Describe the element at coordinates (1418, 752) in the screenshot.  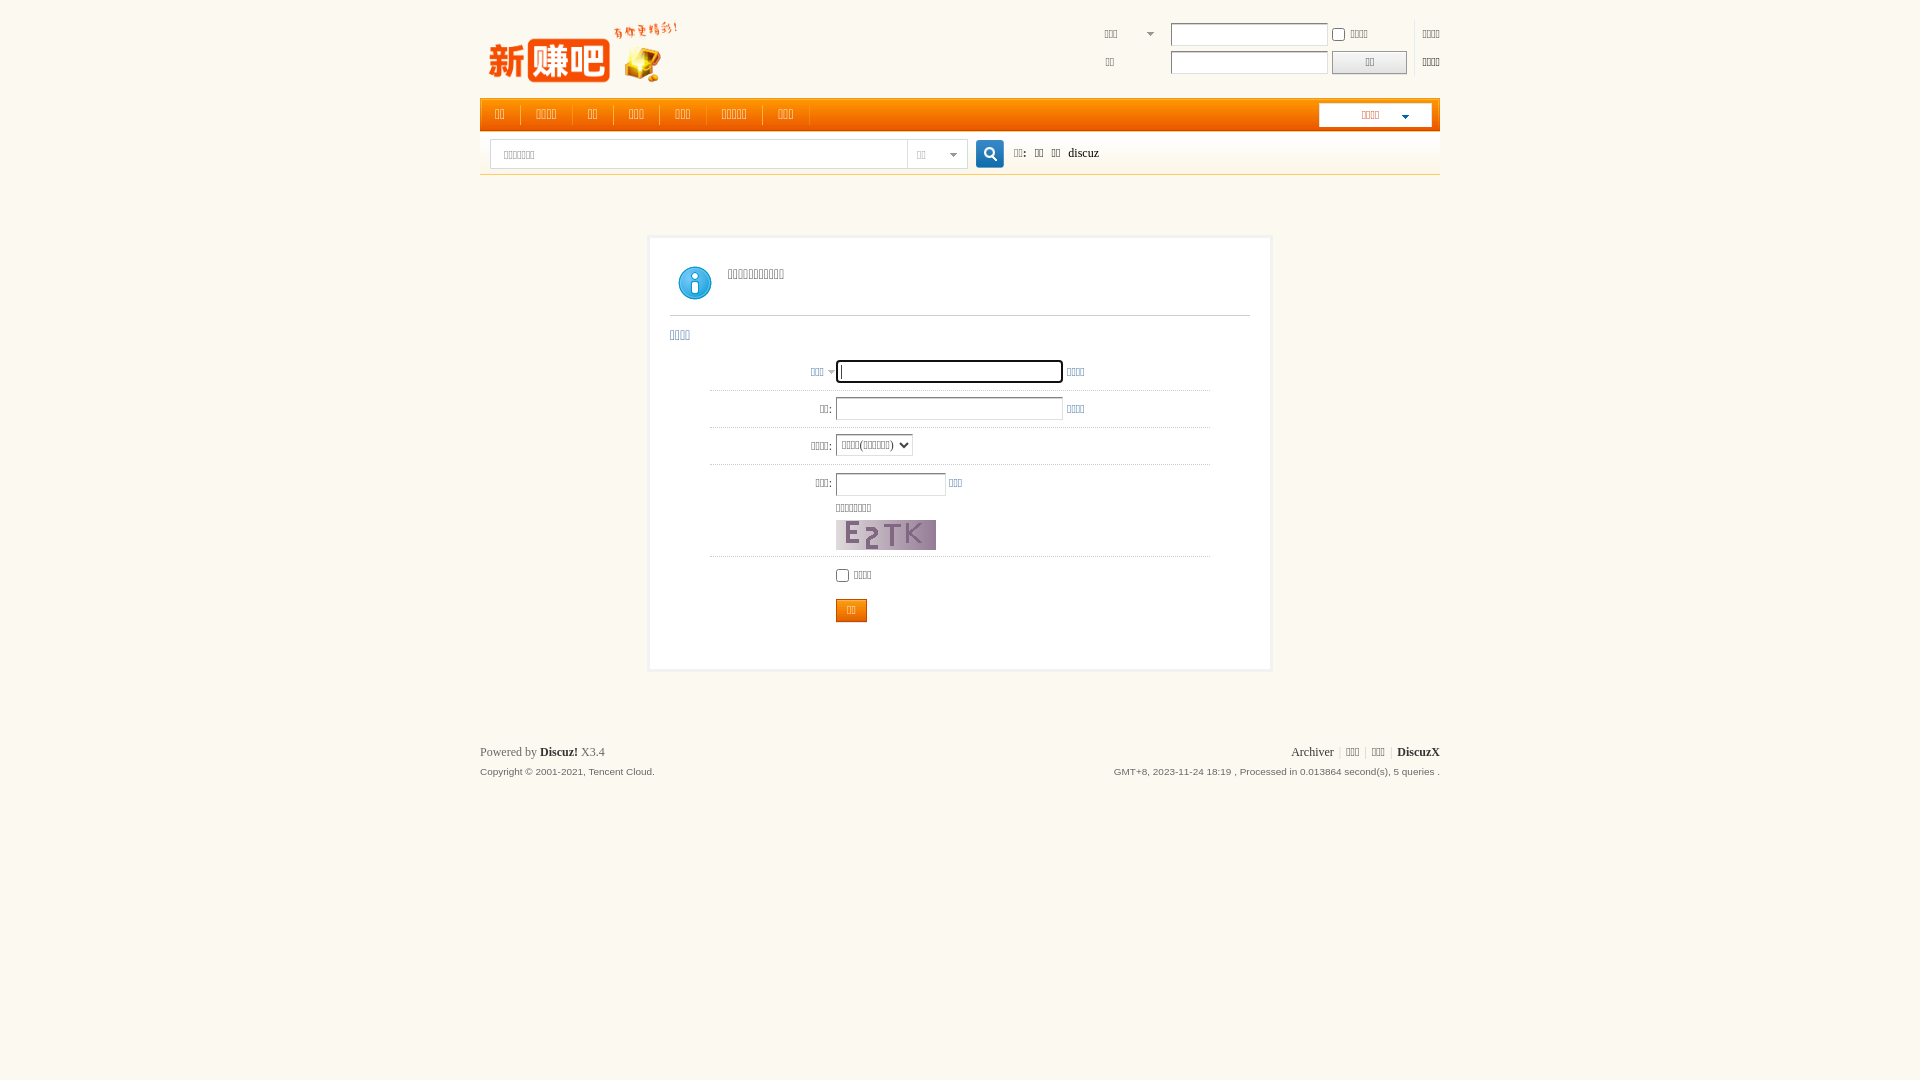
I see `DiscuzX` at that location.